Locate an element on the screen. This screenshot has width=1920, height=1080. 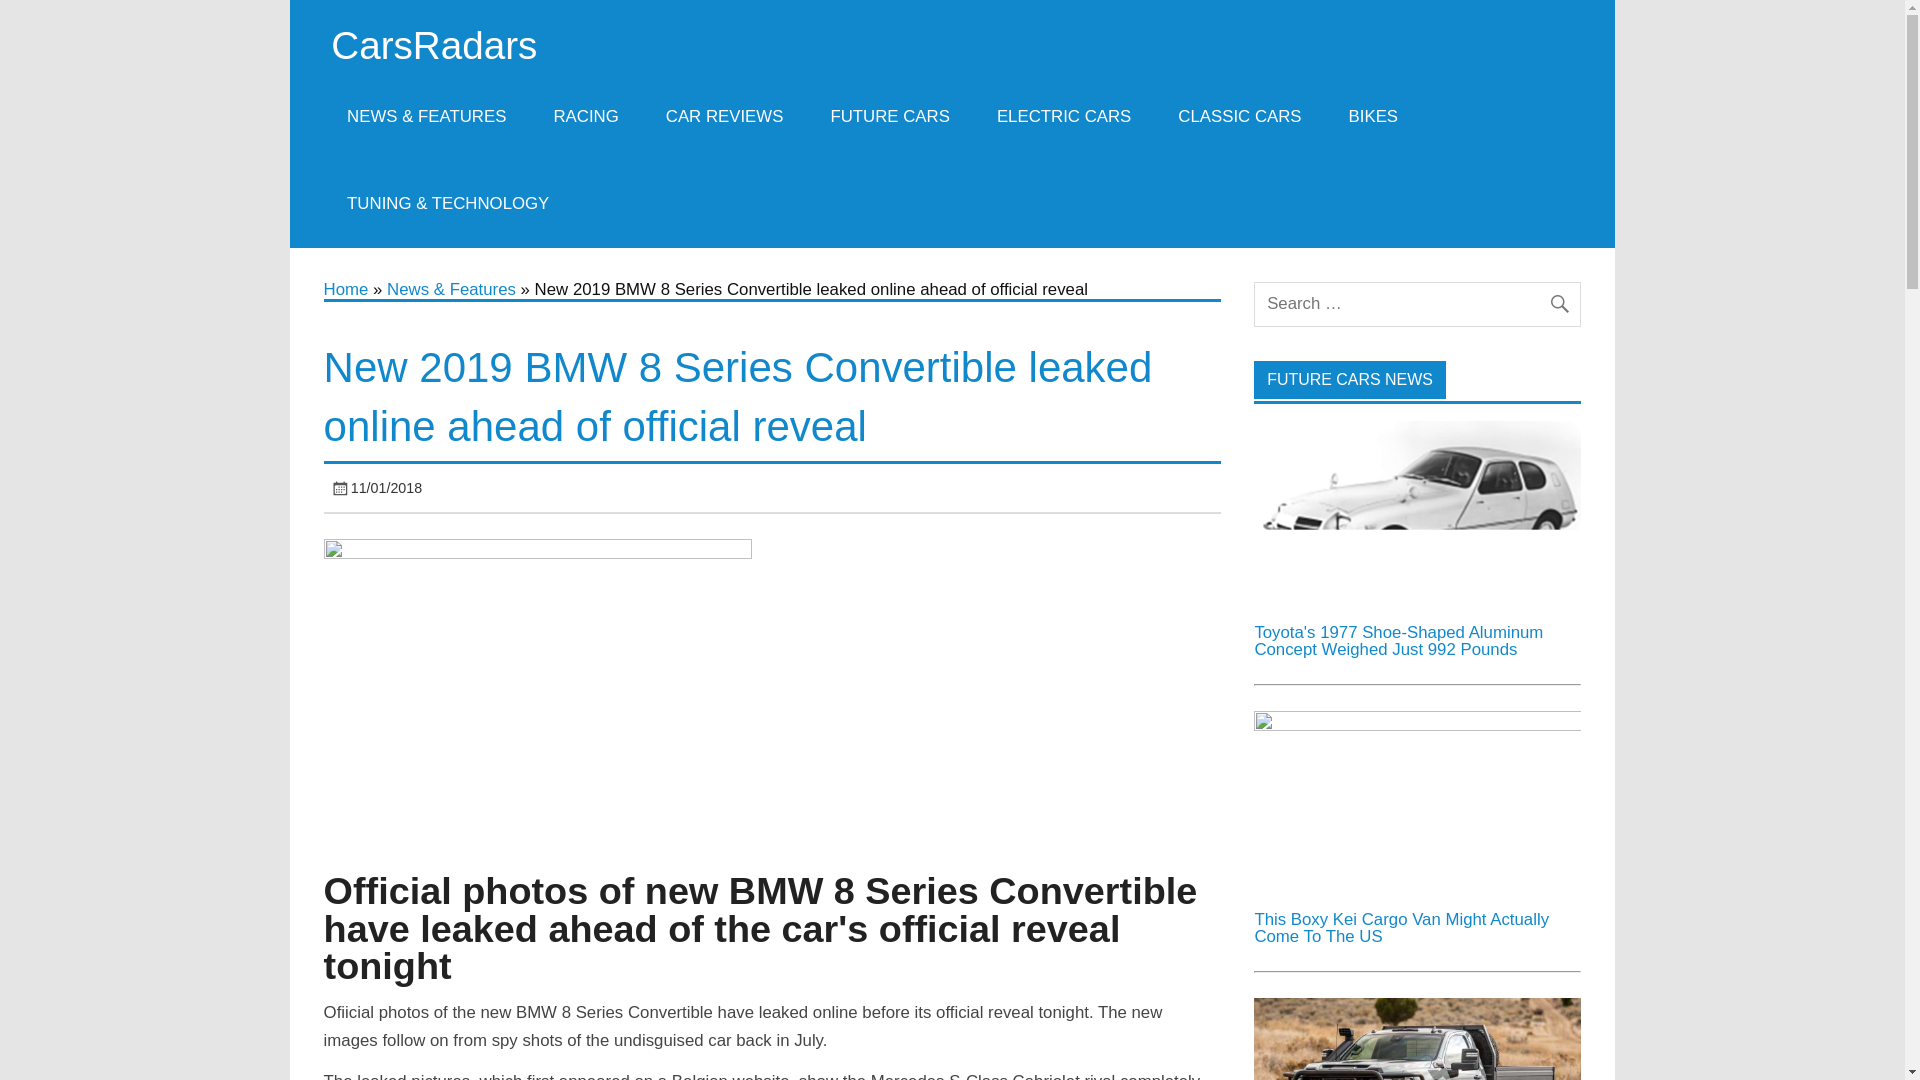
This Boxy Kei Cargo Van Might Actually Come To The US is located at coordinates (1416, 802).